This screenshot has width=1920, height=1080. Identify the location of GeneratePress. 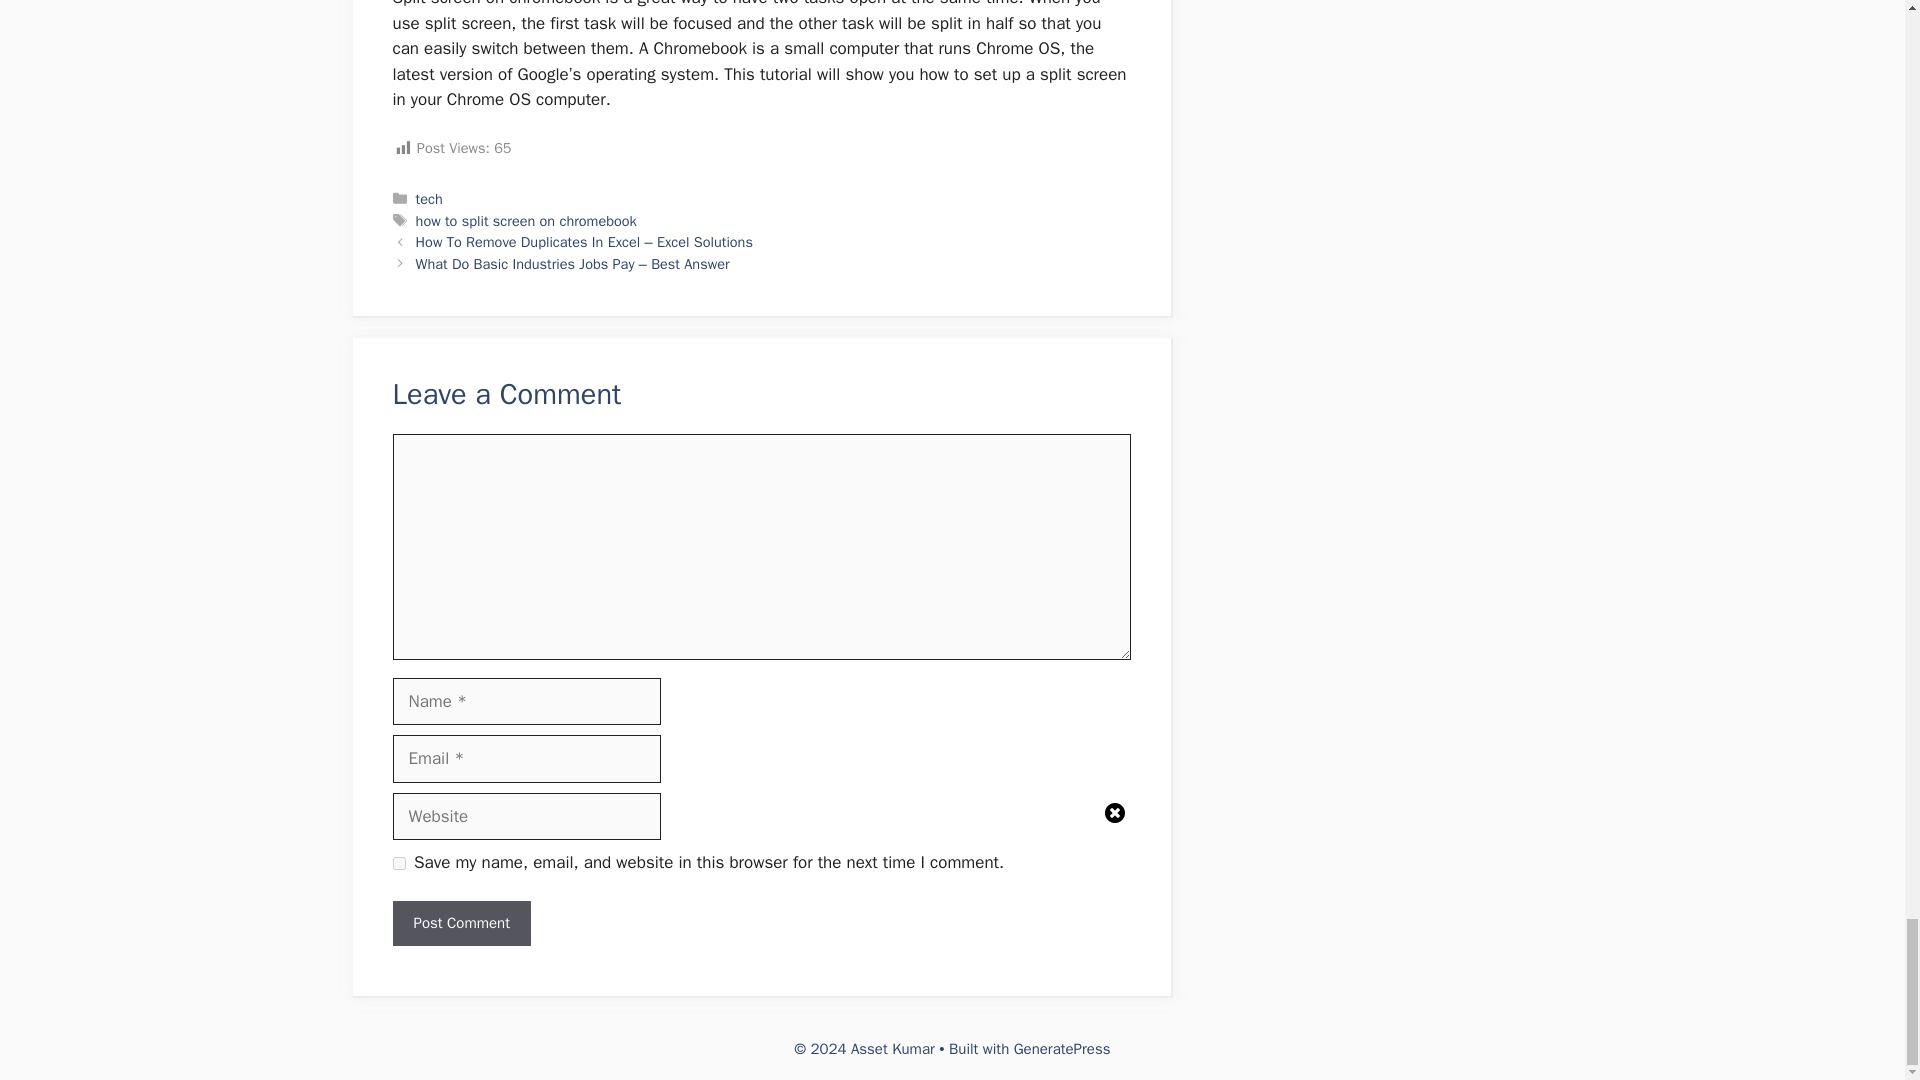
(1062, 1049).